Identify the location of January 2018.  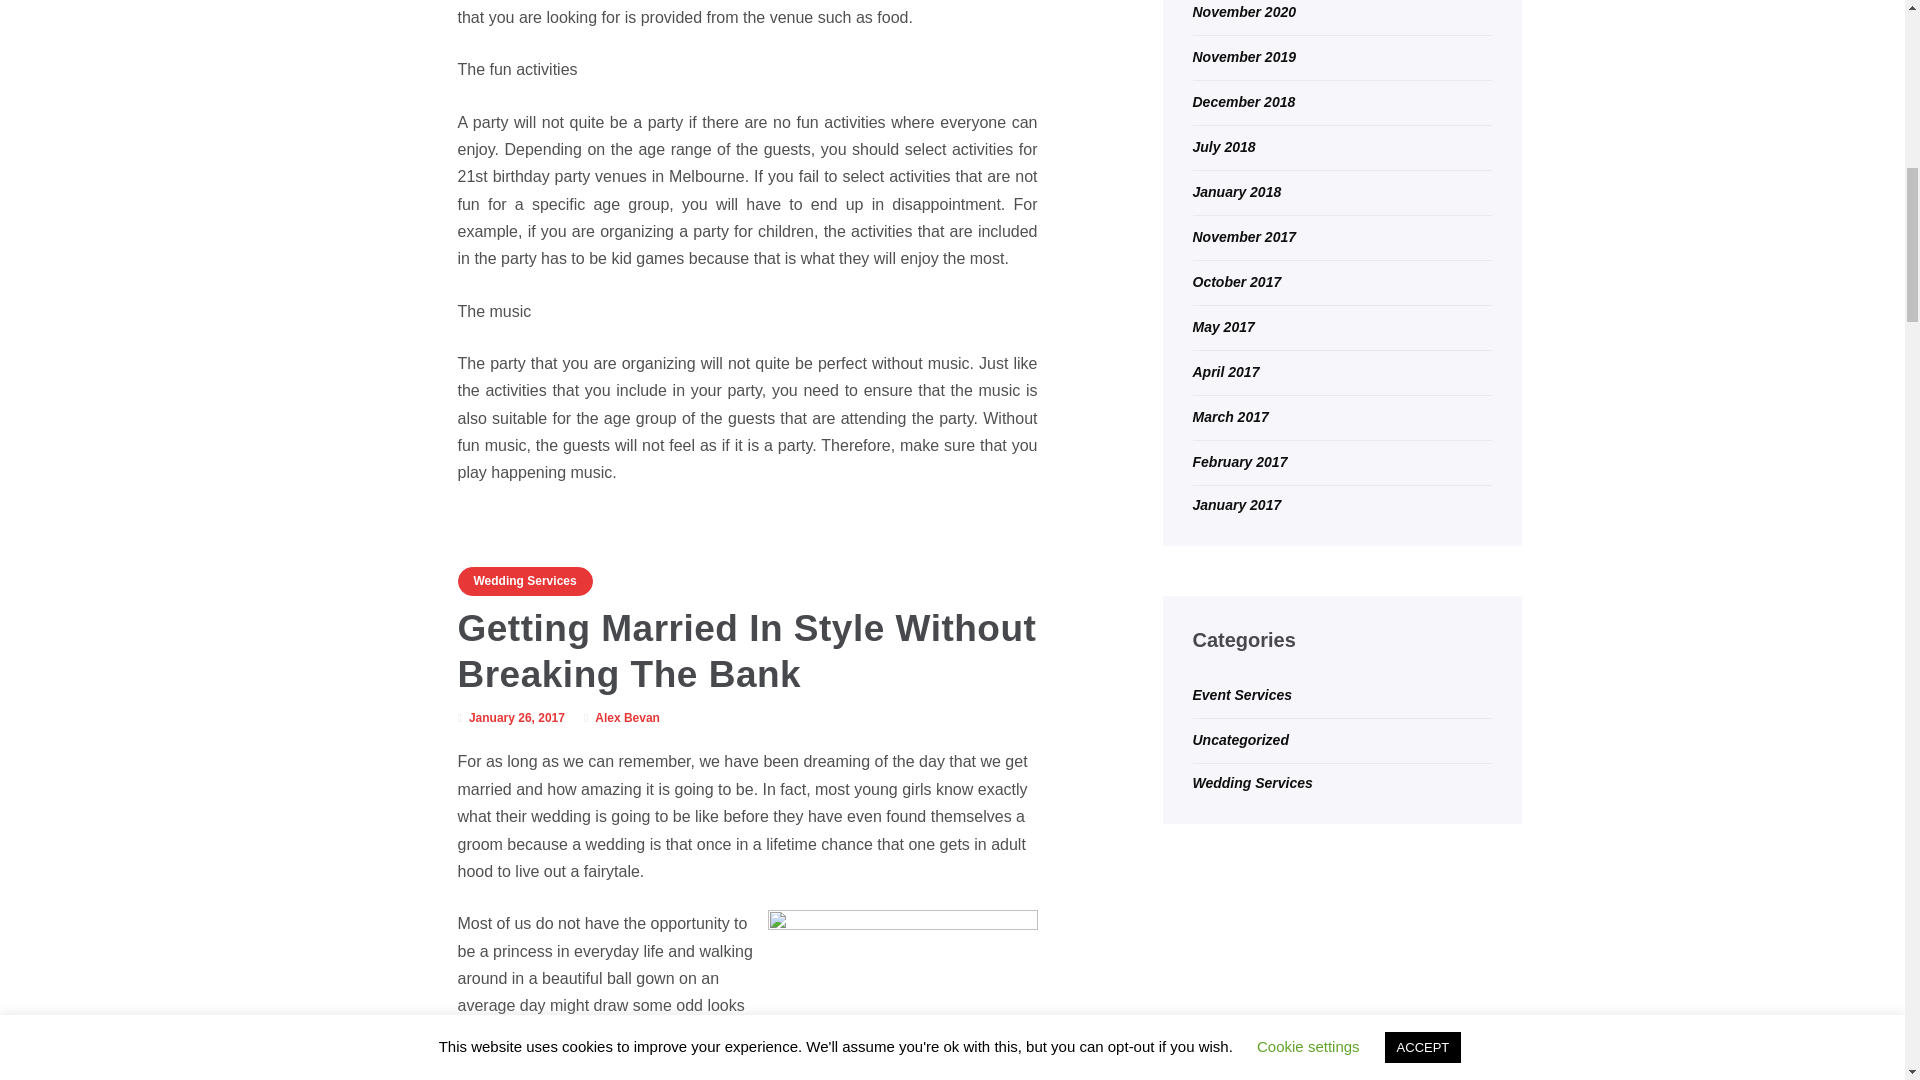
(1236, 191).